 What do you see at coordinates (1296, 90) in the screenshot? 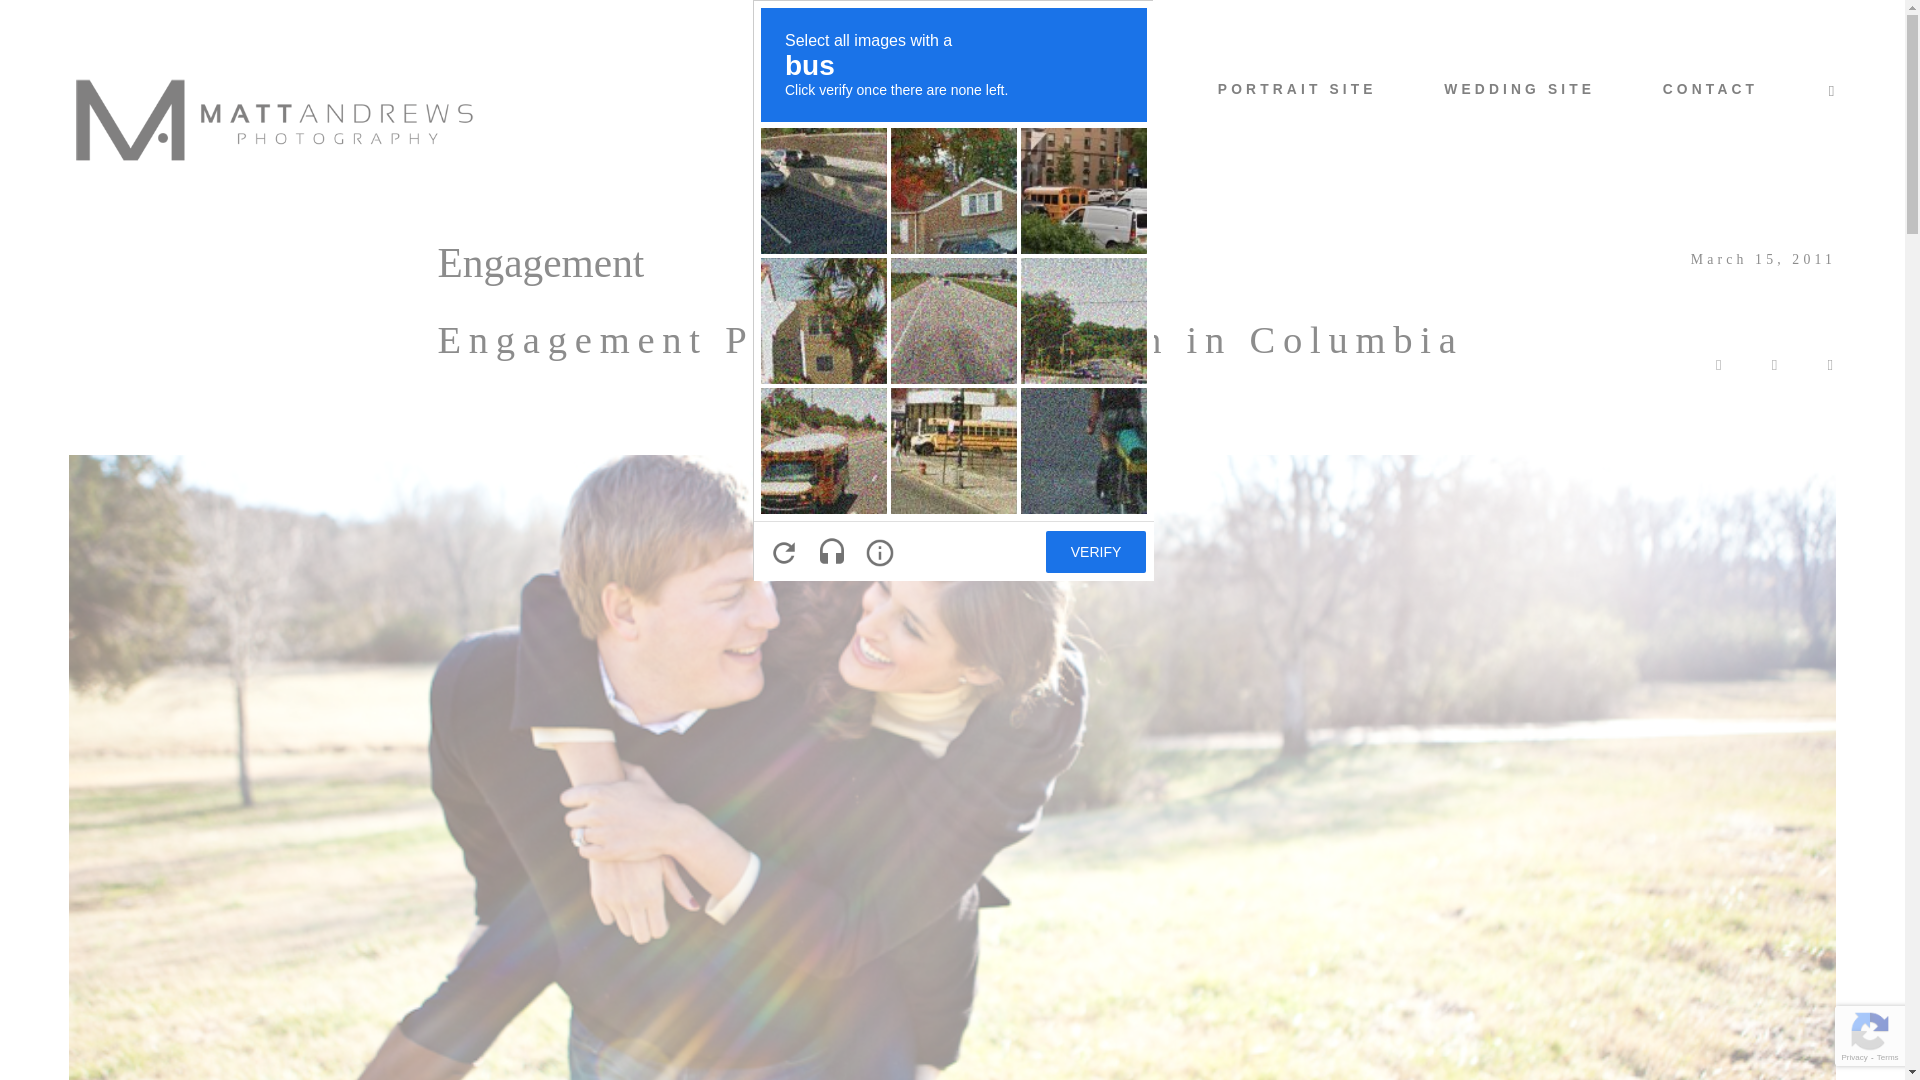
I see `PORTRAIT SITE` at bounding box center [1296, 90].